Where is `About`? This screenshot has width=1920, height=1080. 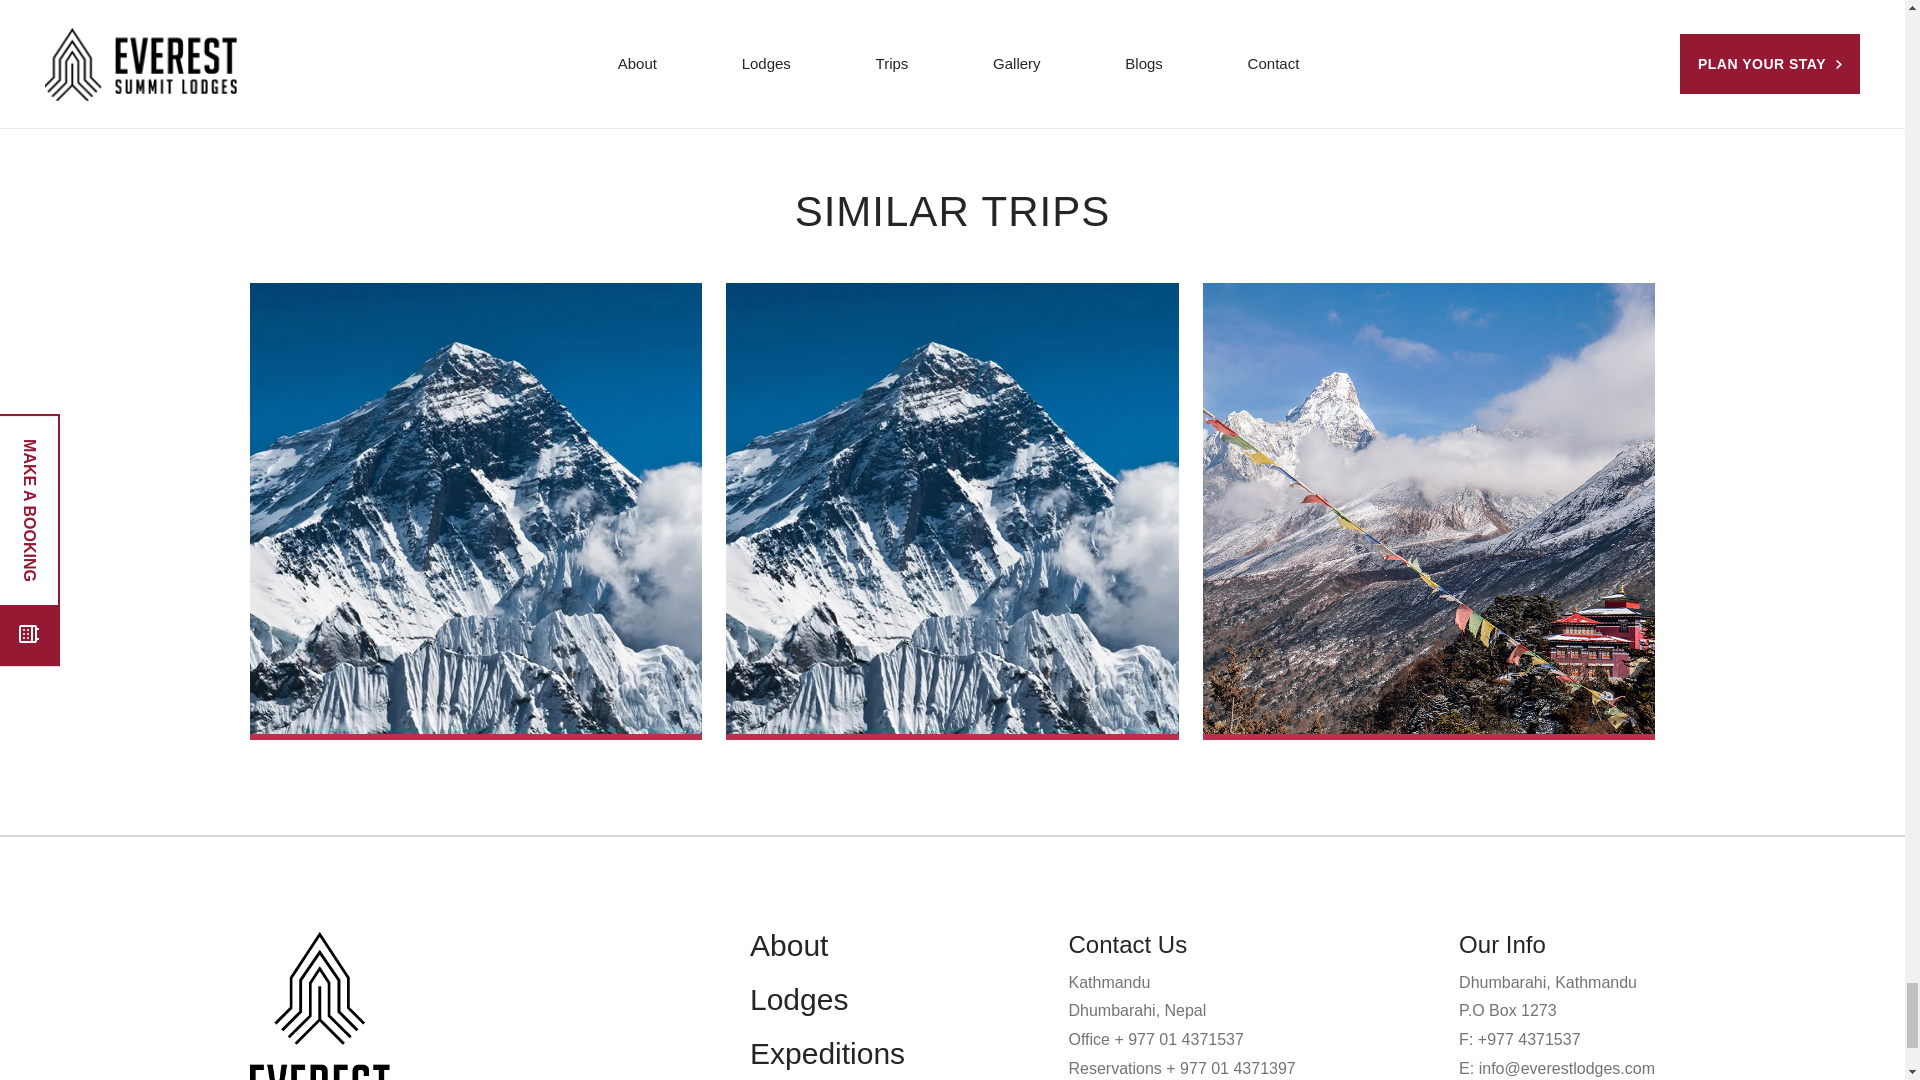
About is located at coordinates (788, 945).